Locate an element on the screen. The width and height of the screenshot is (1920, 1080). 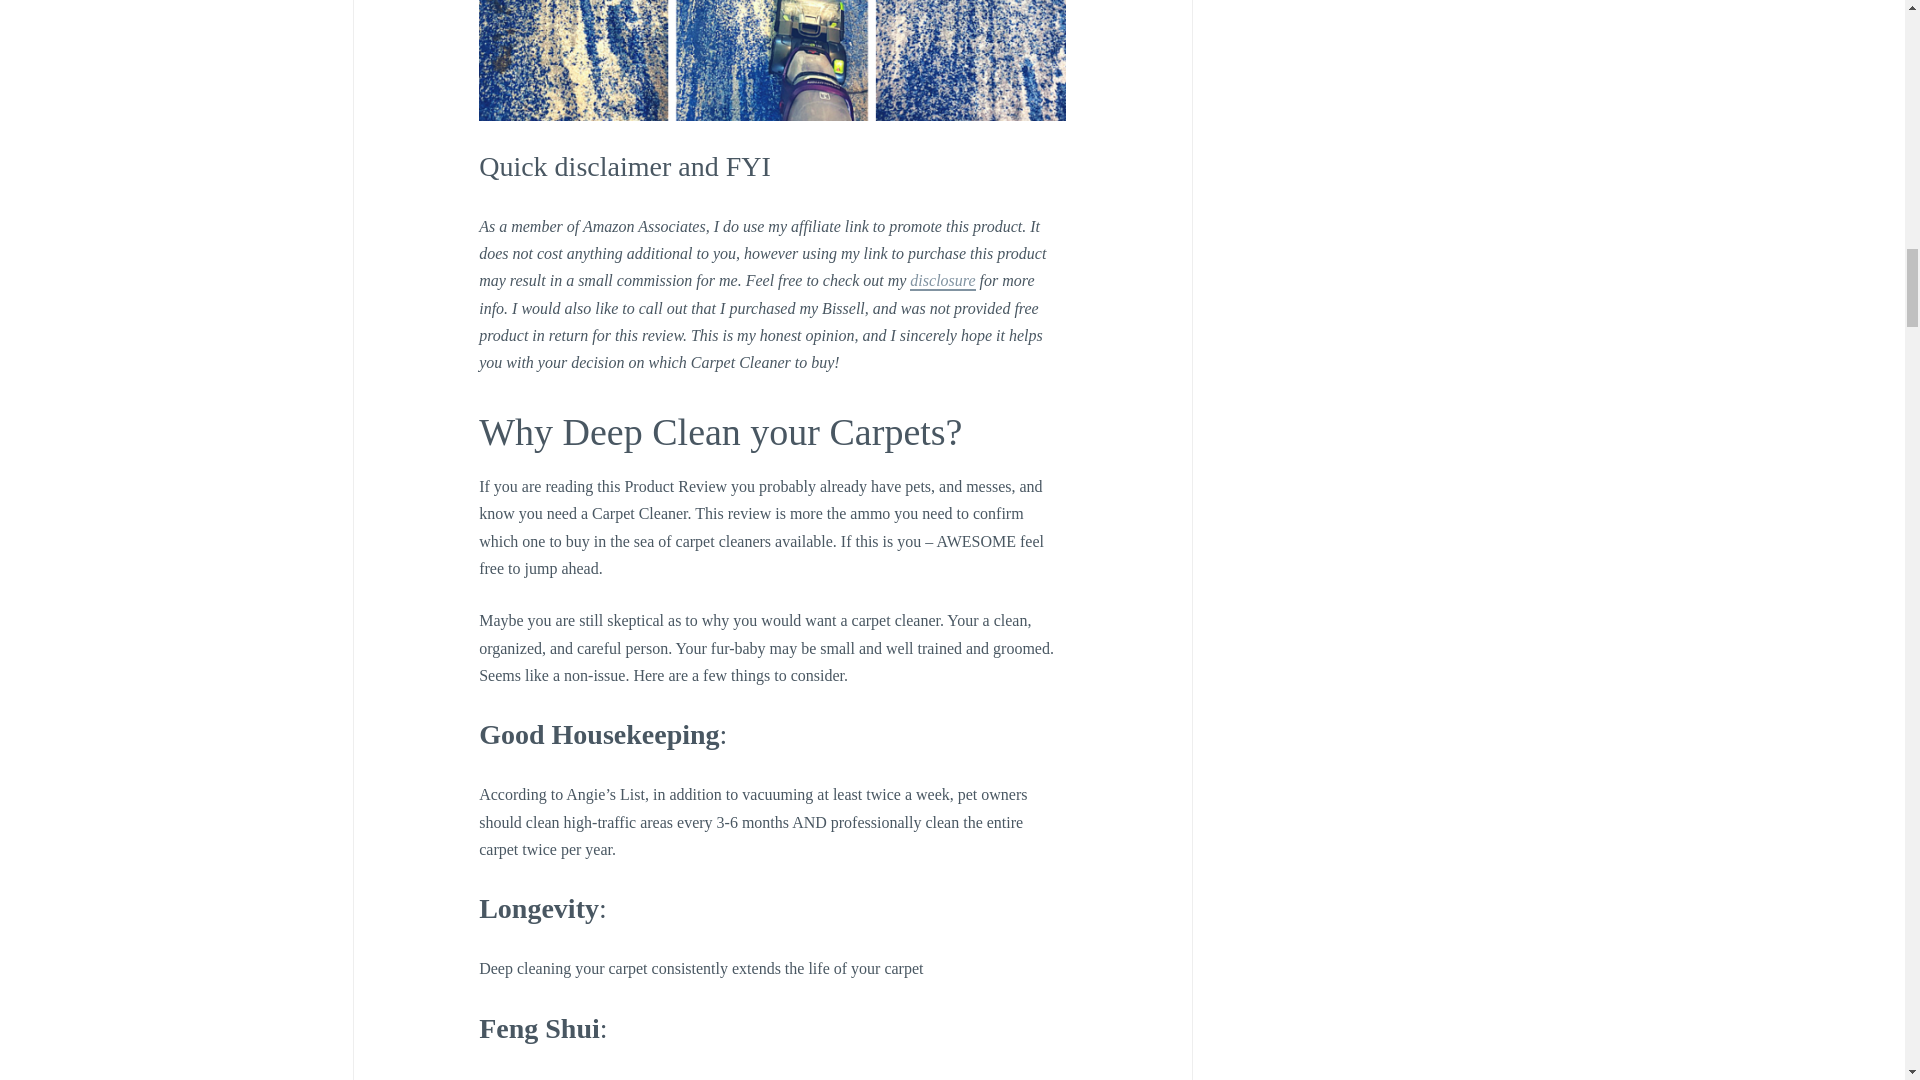
disclosure is located at coordinates (942, 281).